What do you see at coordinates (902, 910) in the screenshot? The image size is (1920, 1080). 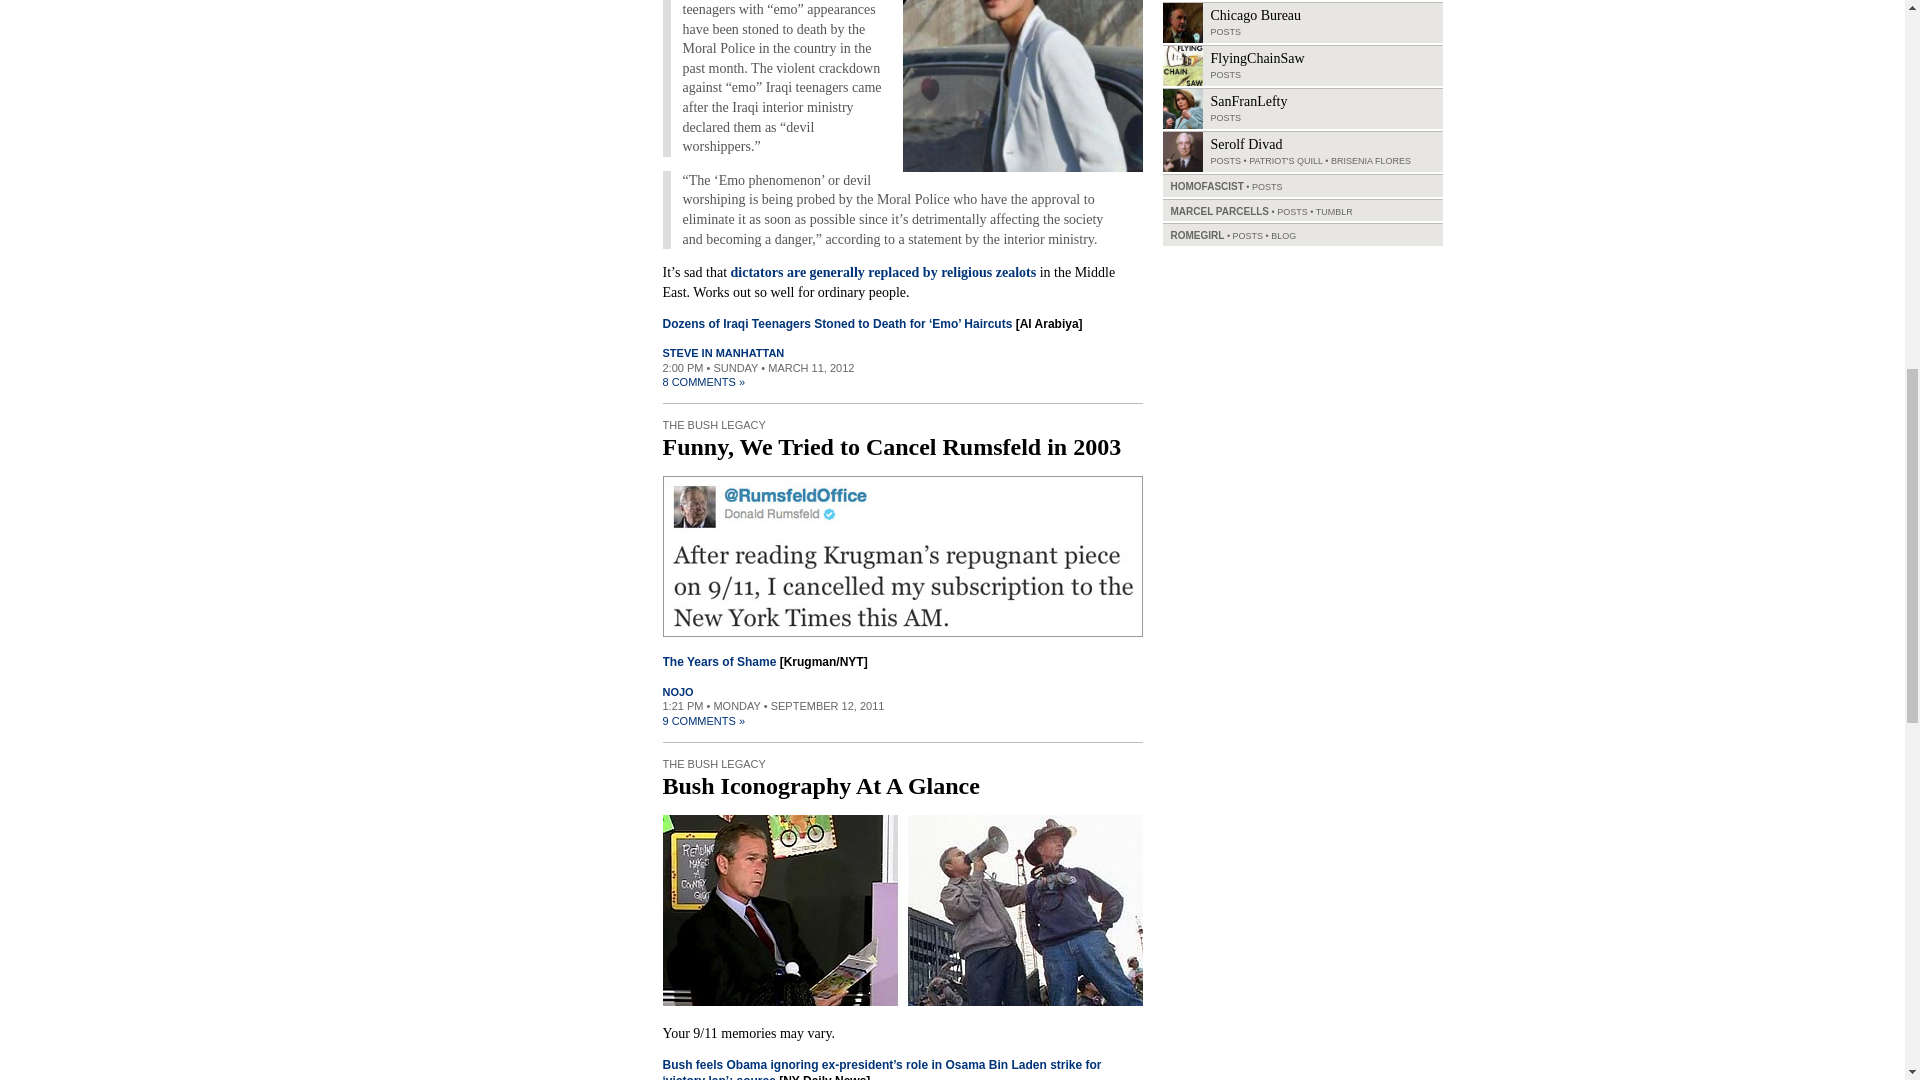 I see `One of these photos was three days later.` at bounding box center [902, 910].